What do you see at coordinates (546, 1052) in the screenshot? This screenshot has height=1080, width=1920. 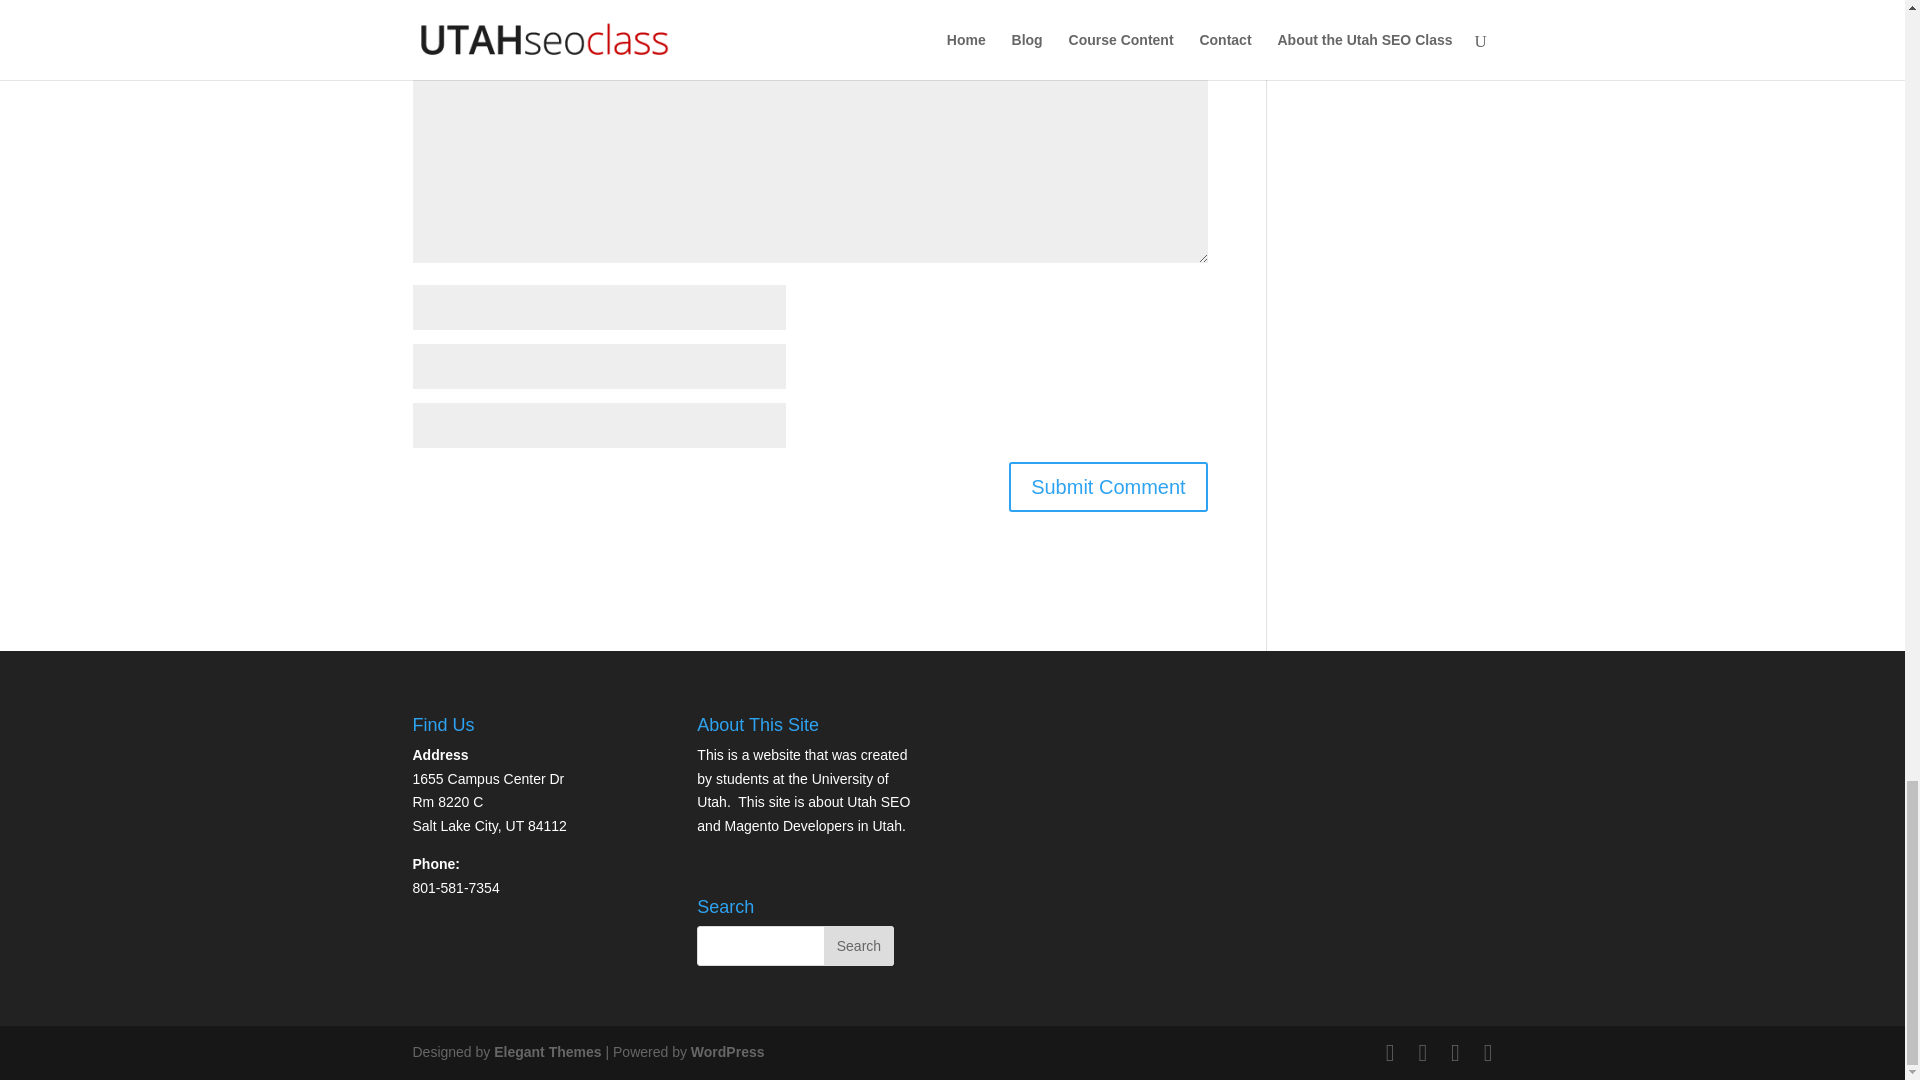 I see `Elegant Themes` at bounding box center [546, 1052].